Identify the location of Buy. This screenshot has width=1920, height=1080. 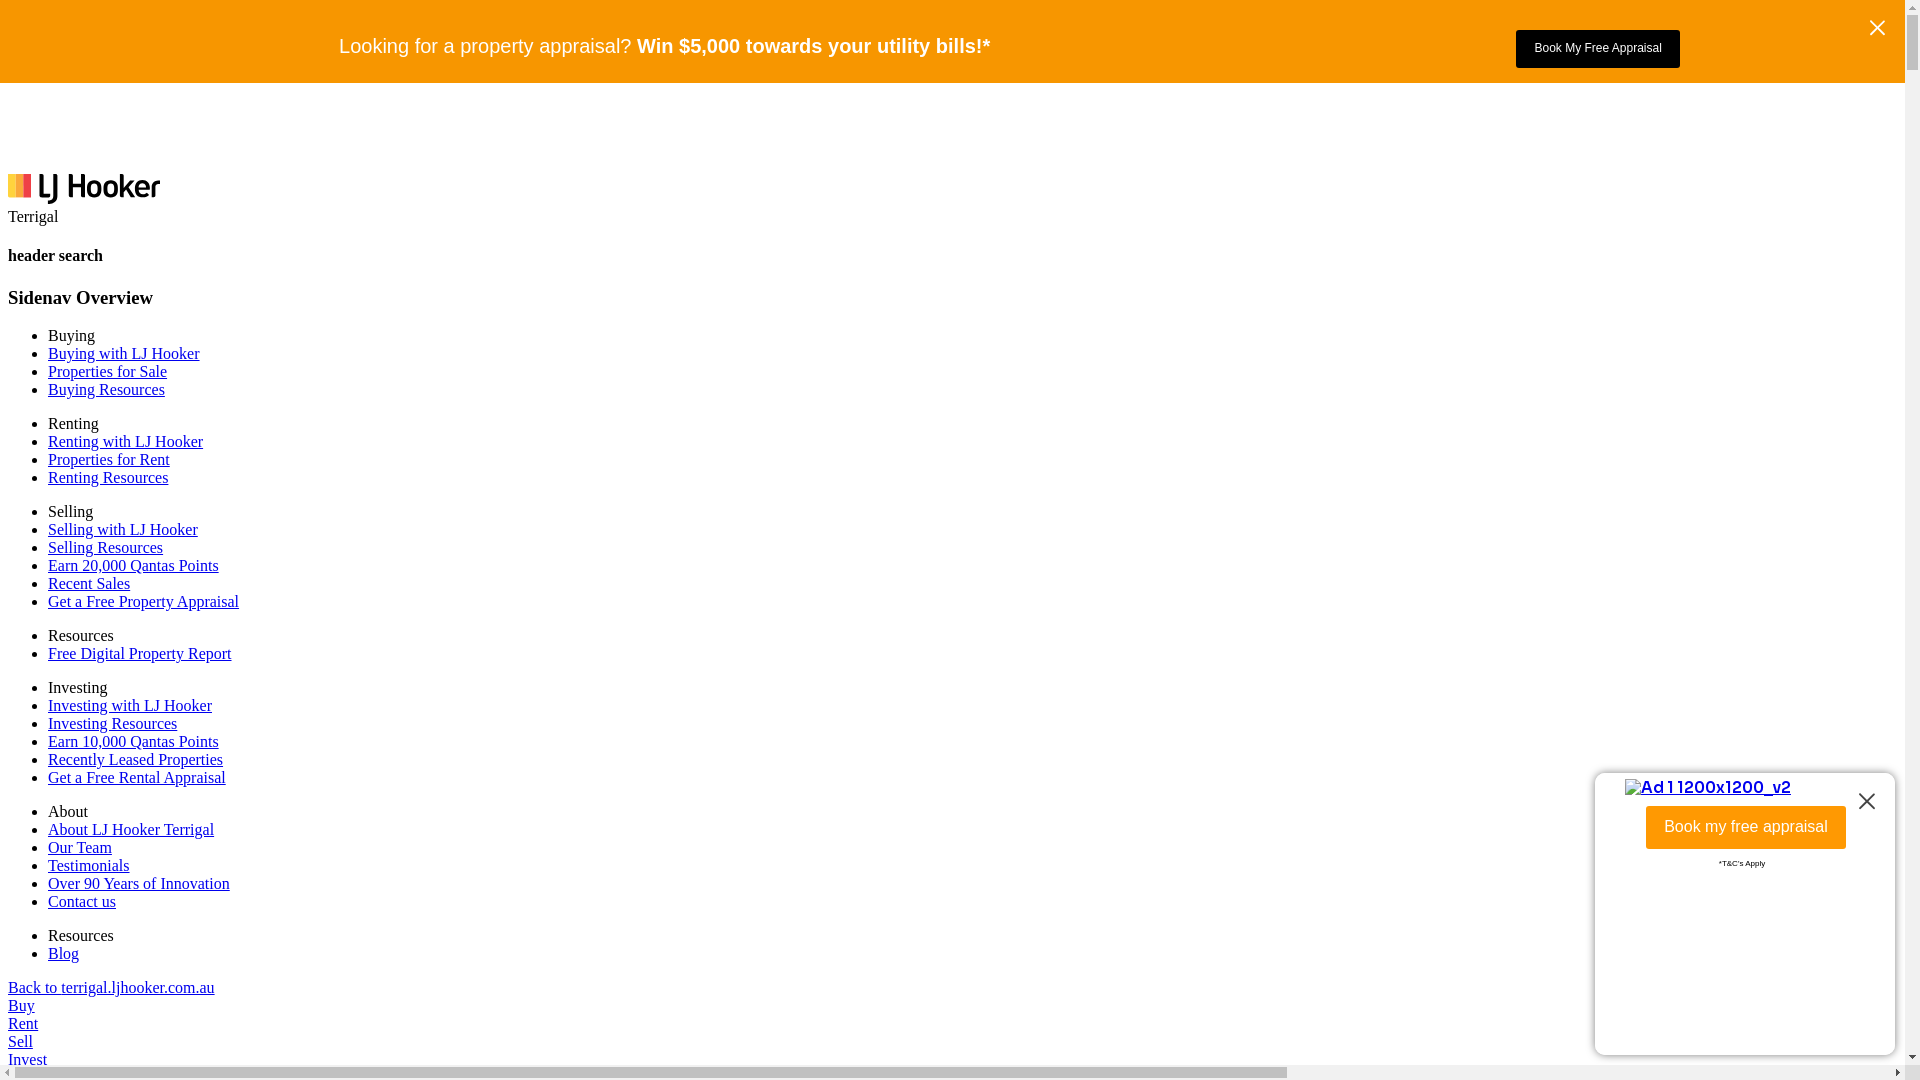
(22, 1006).